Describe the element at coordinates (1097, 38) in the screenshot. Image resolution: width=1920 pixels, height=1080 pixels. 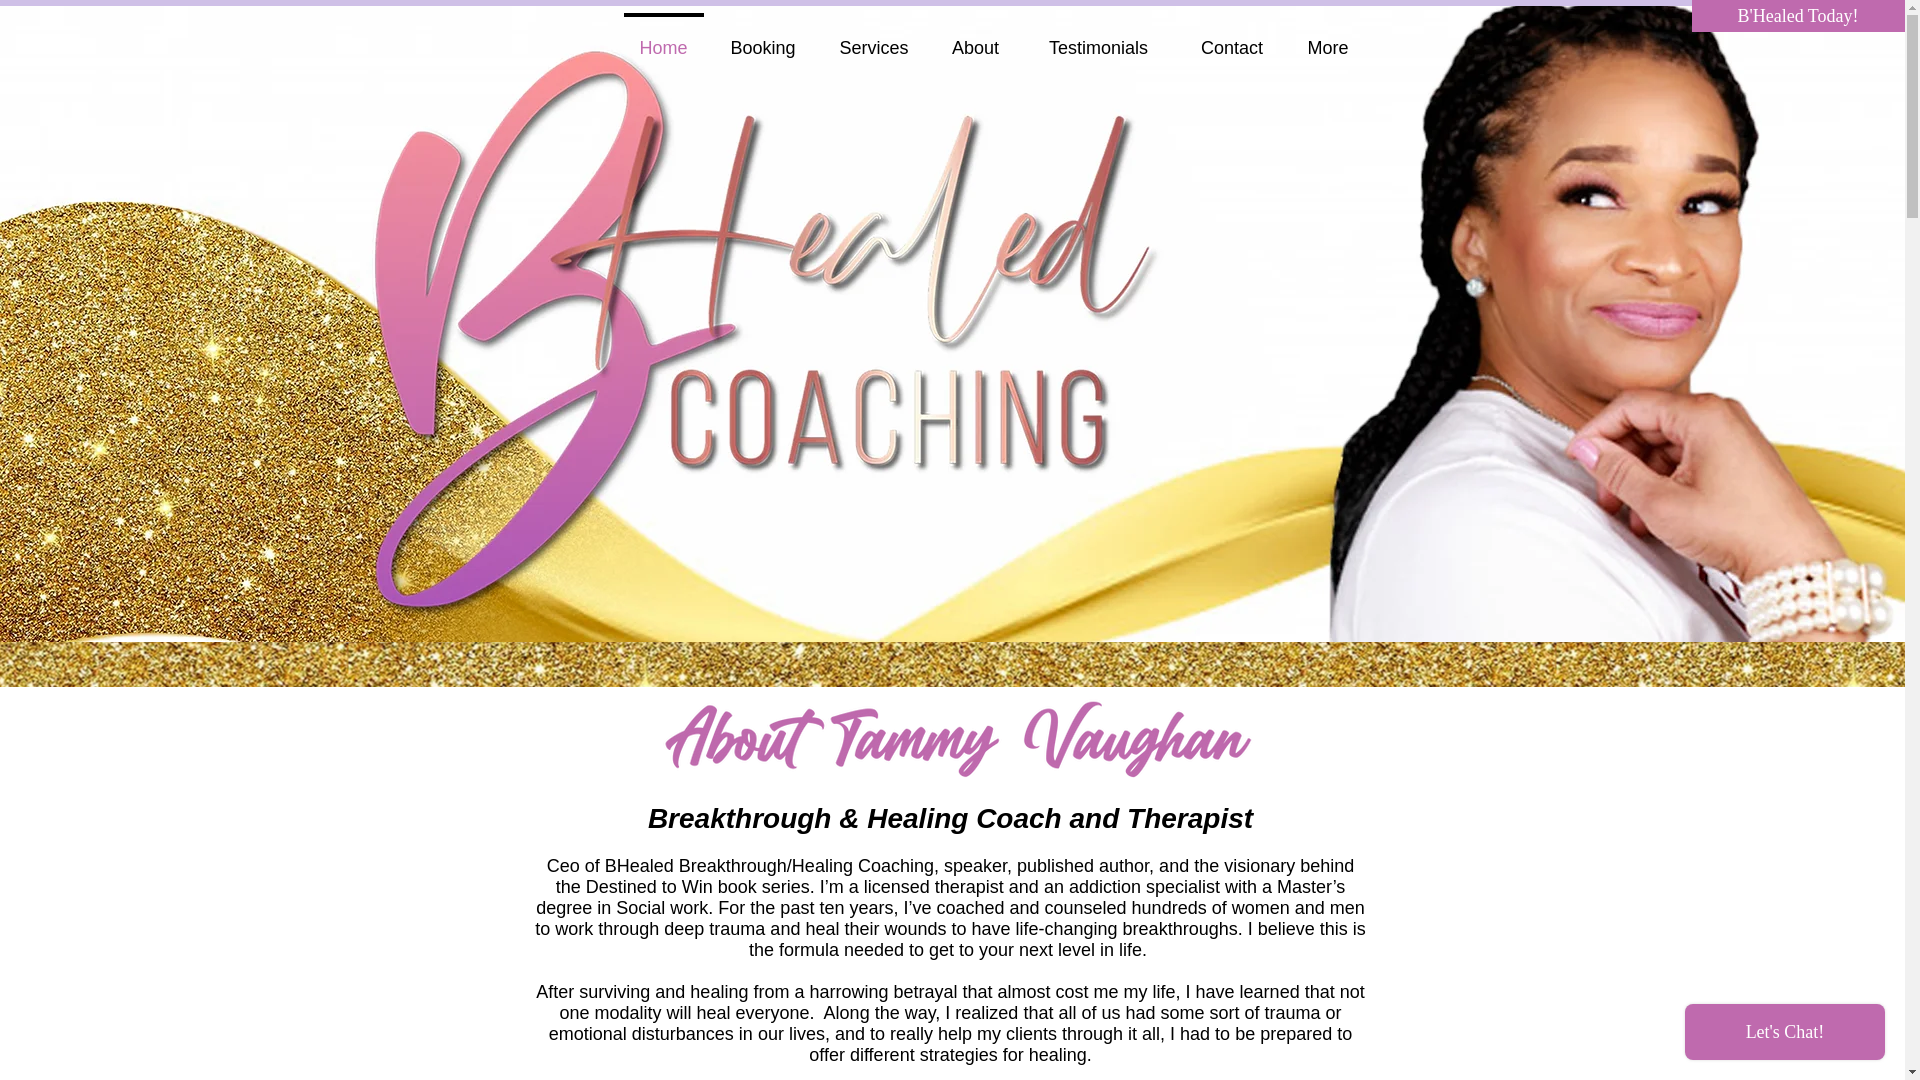
I see `Testimonials` at that location.